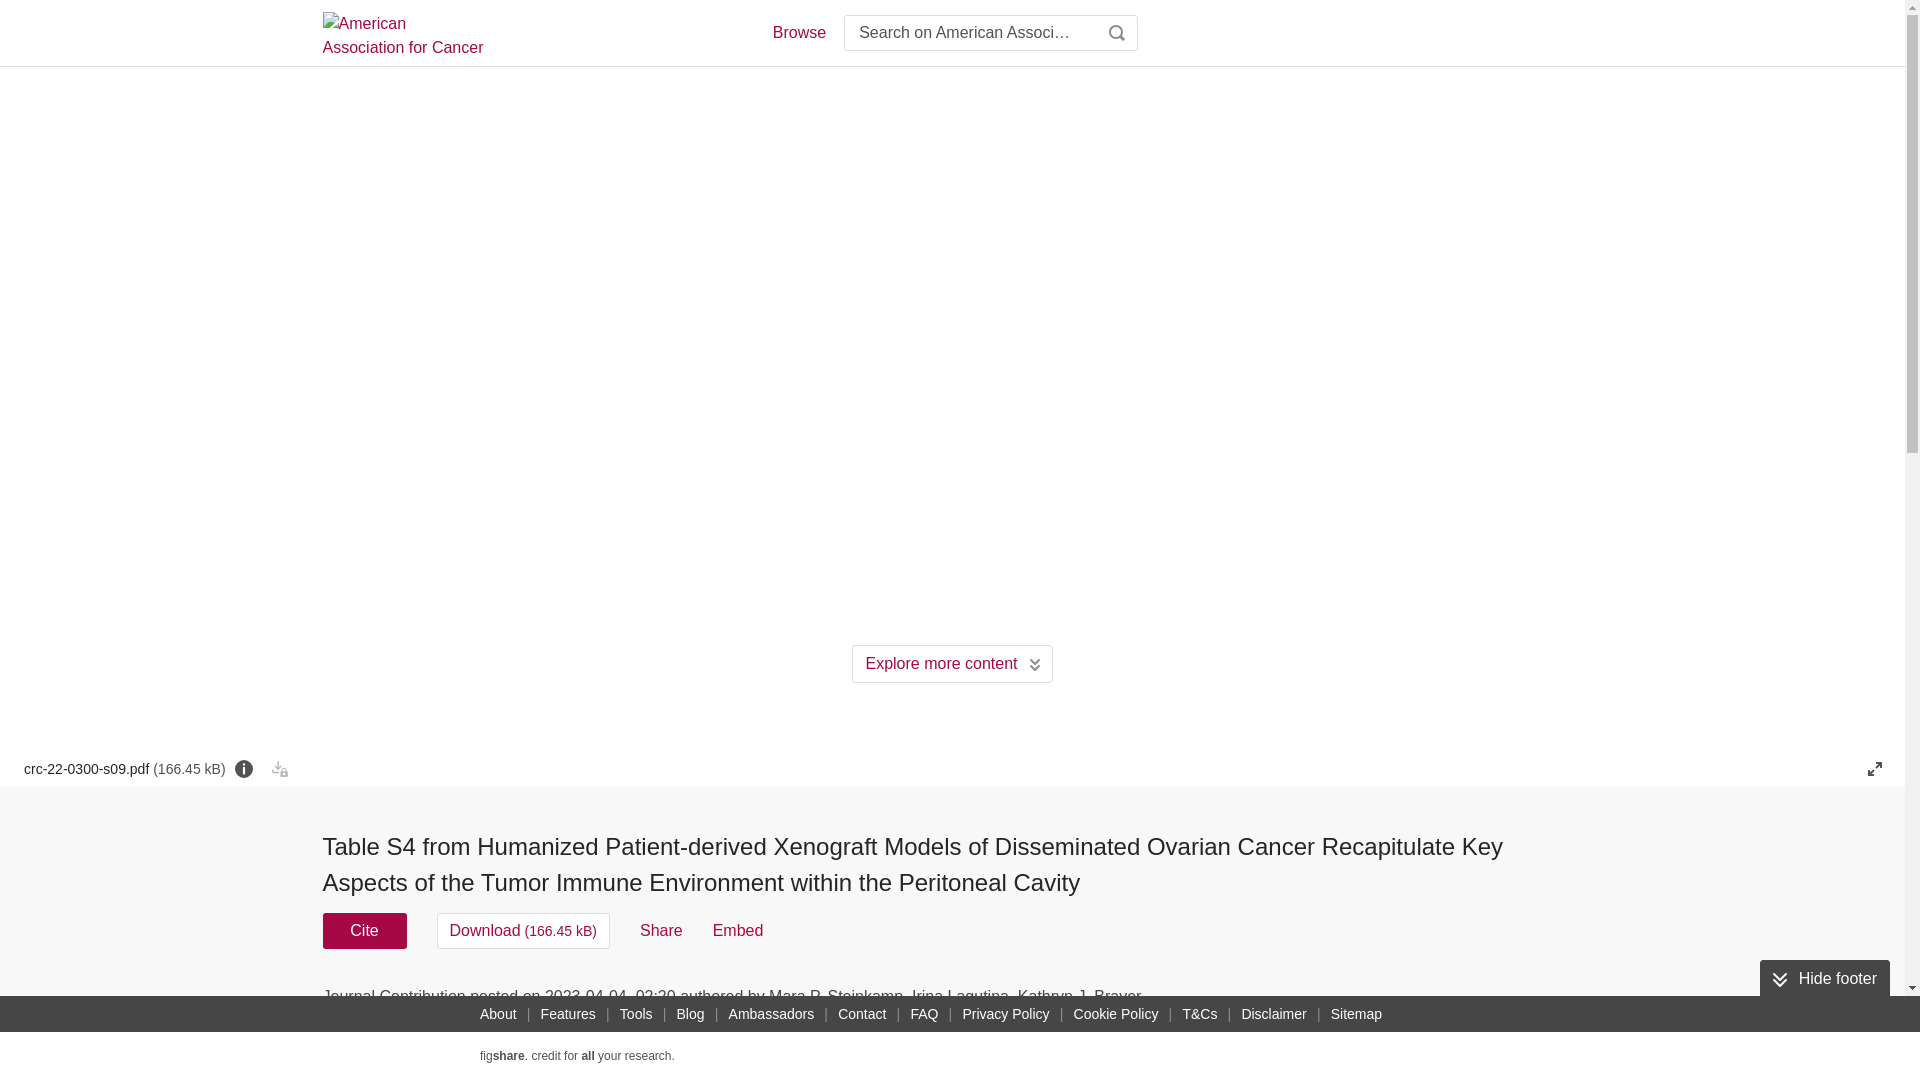  What do you see at coordinates (1288, 1002) in the screenshot?
I see `USAGE METRICS` at bounding box center [1288, 1002].